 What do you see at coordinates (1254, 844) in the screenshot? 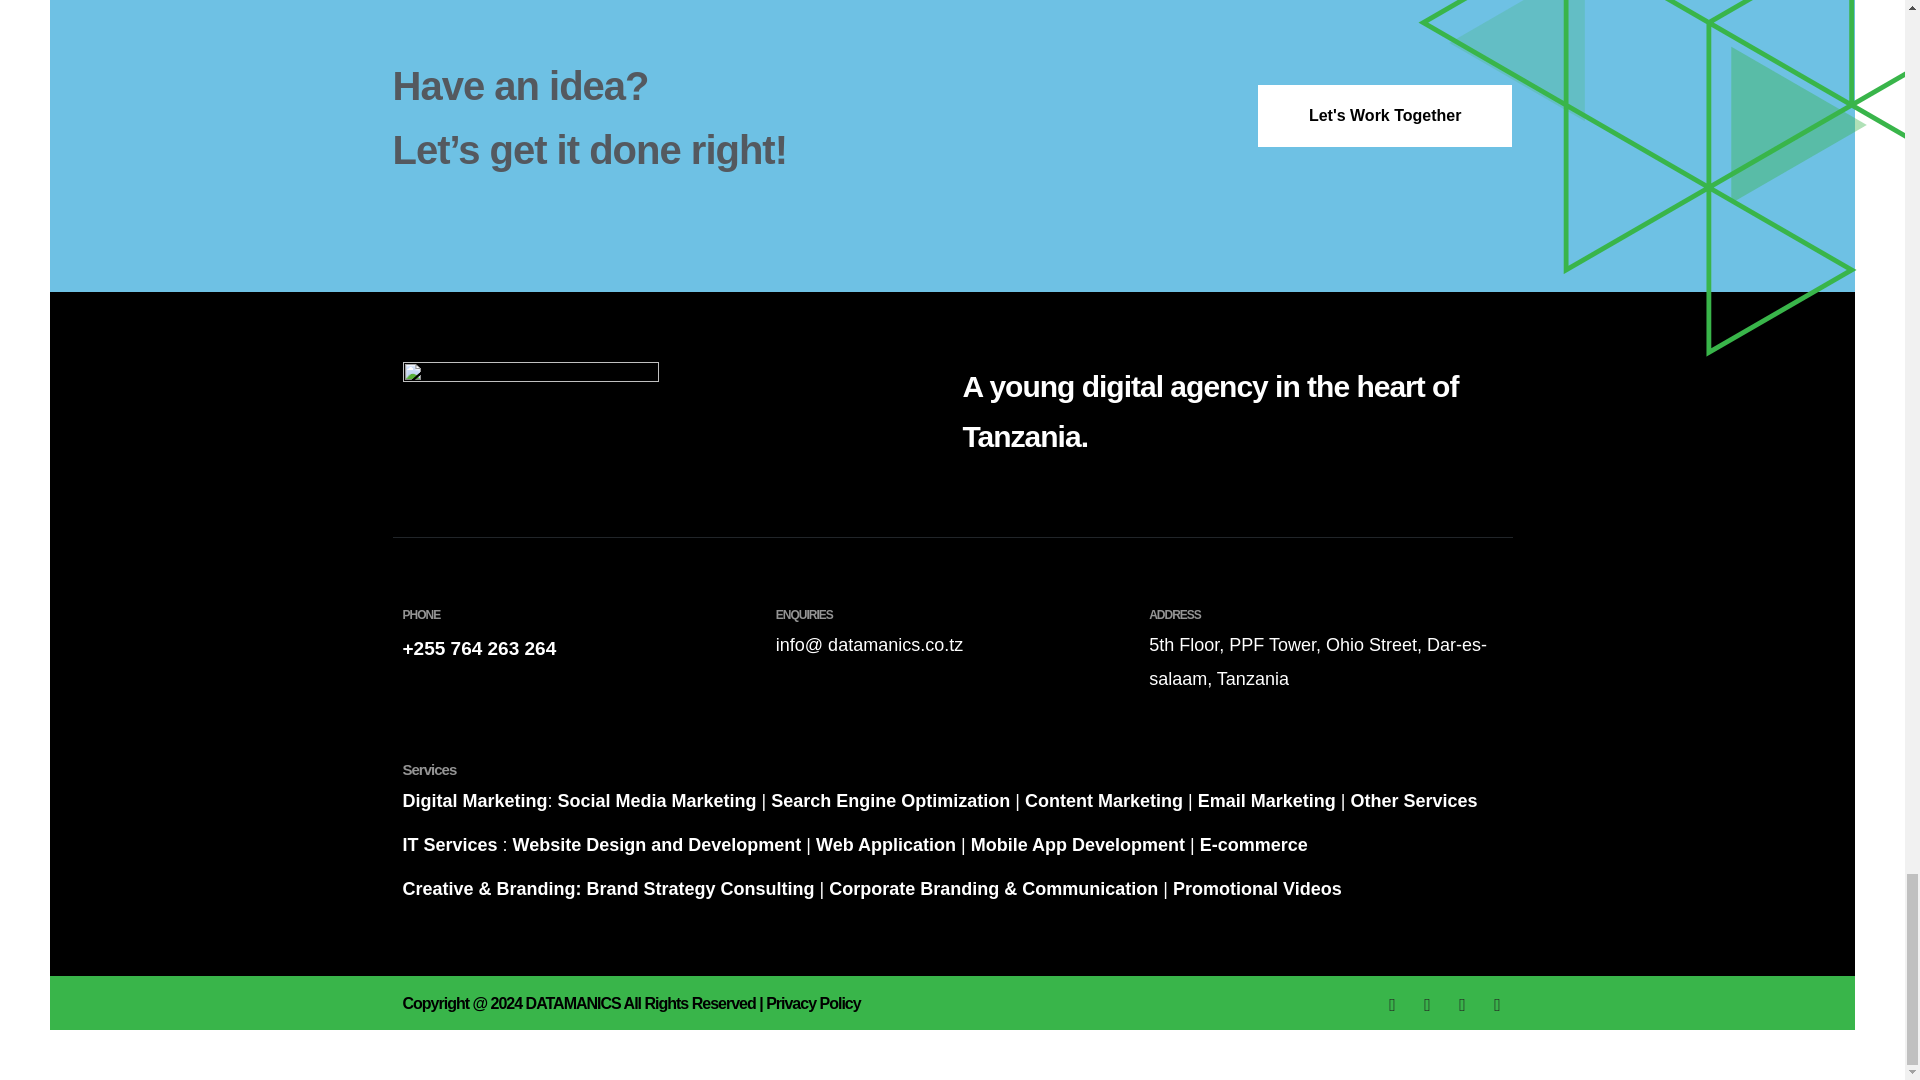
I see `E-commerce` at bounding box center [1254, 844].